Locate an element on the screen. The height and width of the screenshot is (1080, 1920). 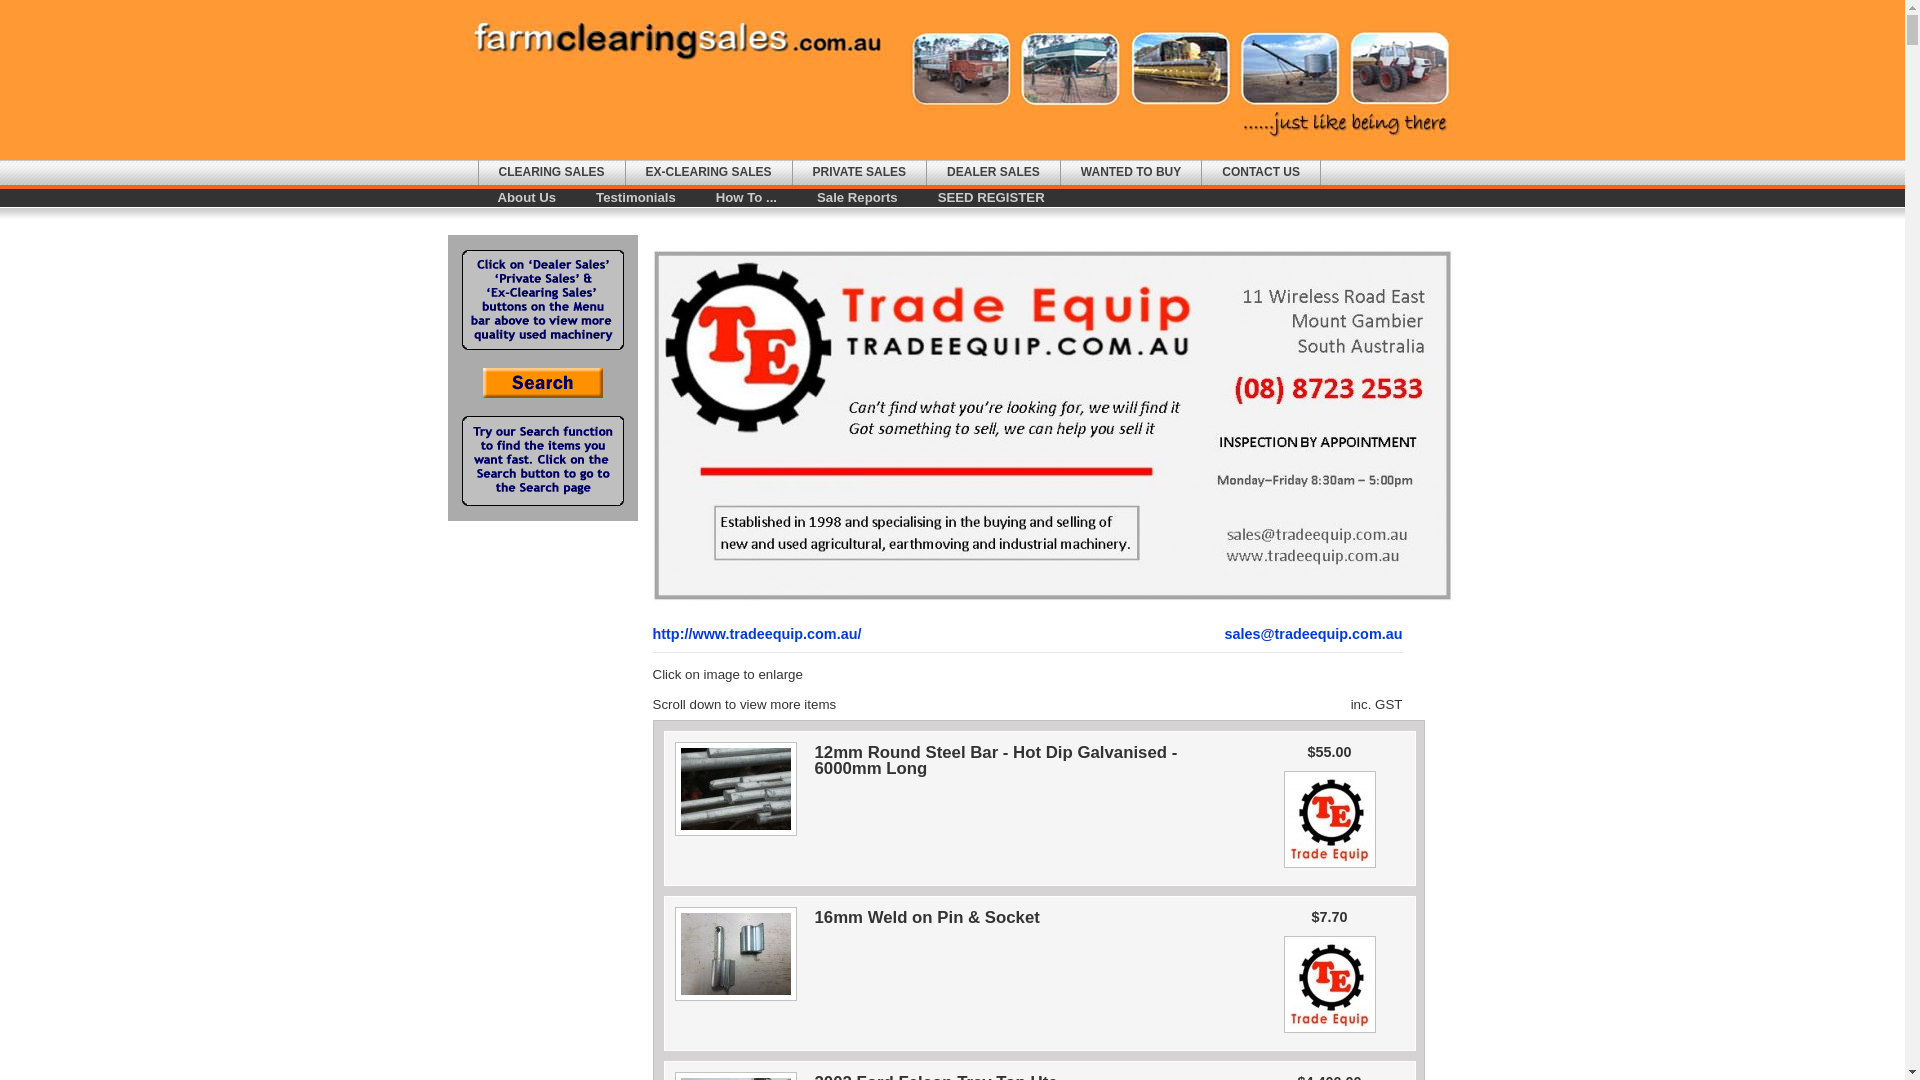
click here to see dealer items is located at coordinates (1330, 868).